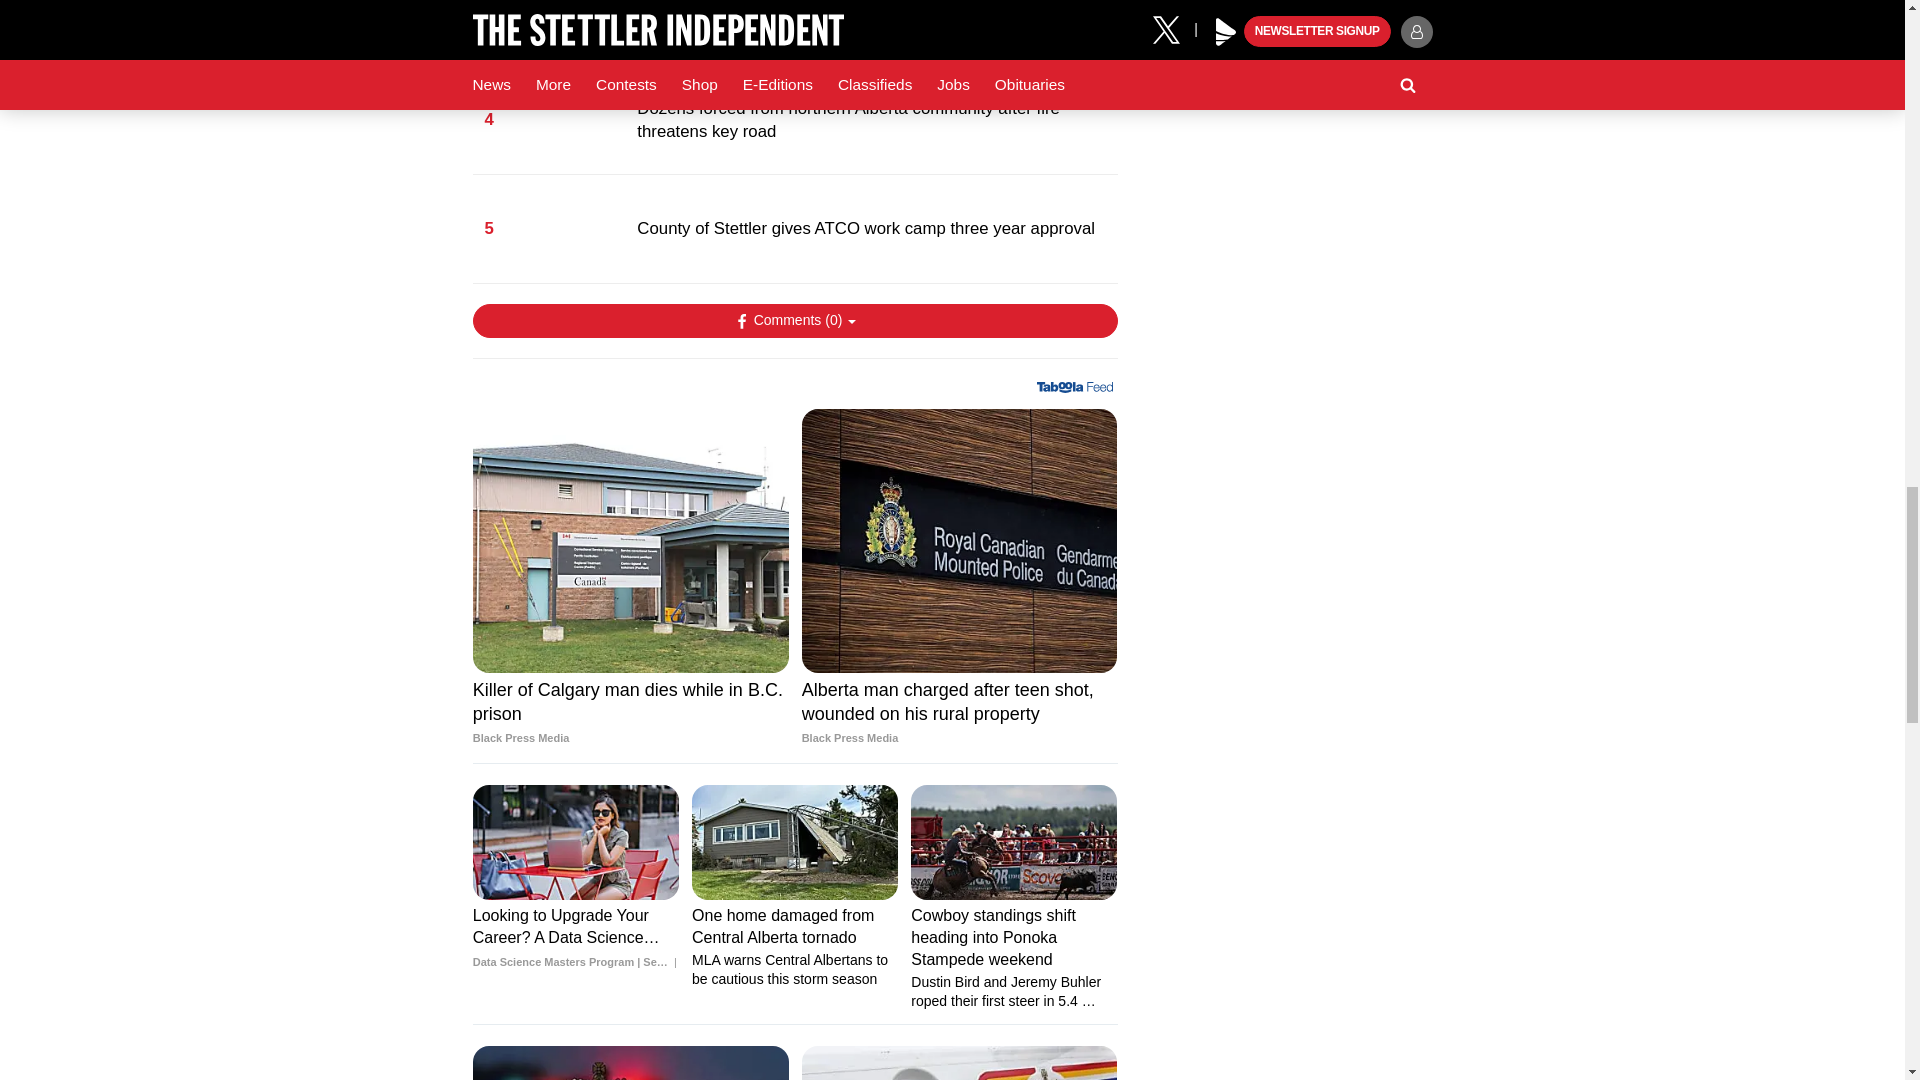  What do you see at coordinates (630, 540) in the screenshot?
I see `Killer of Calgary man dies while in B.C. prison` at bounding box center [630, 540].